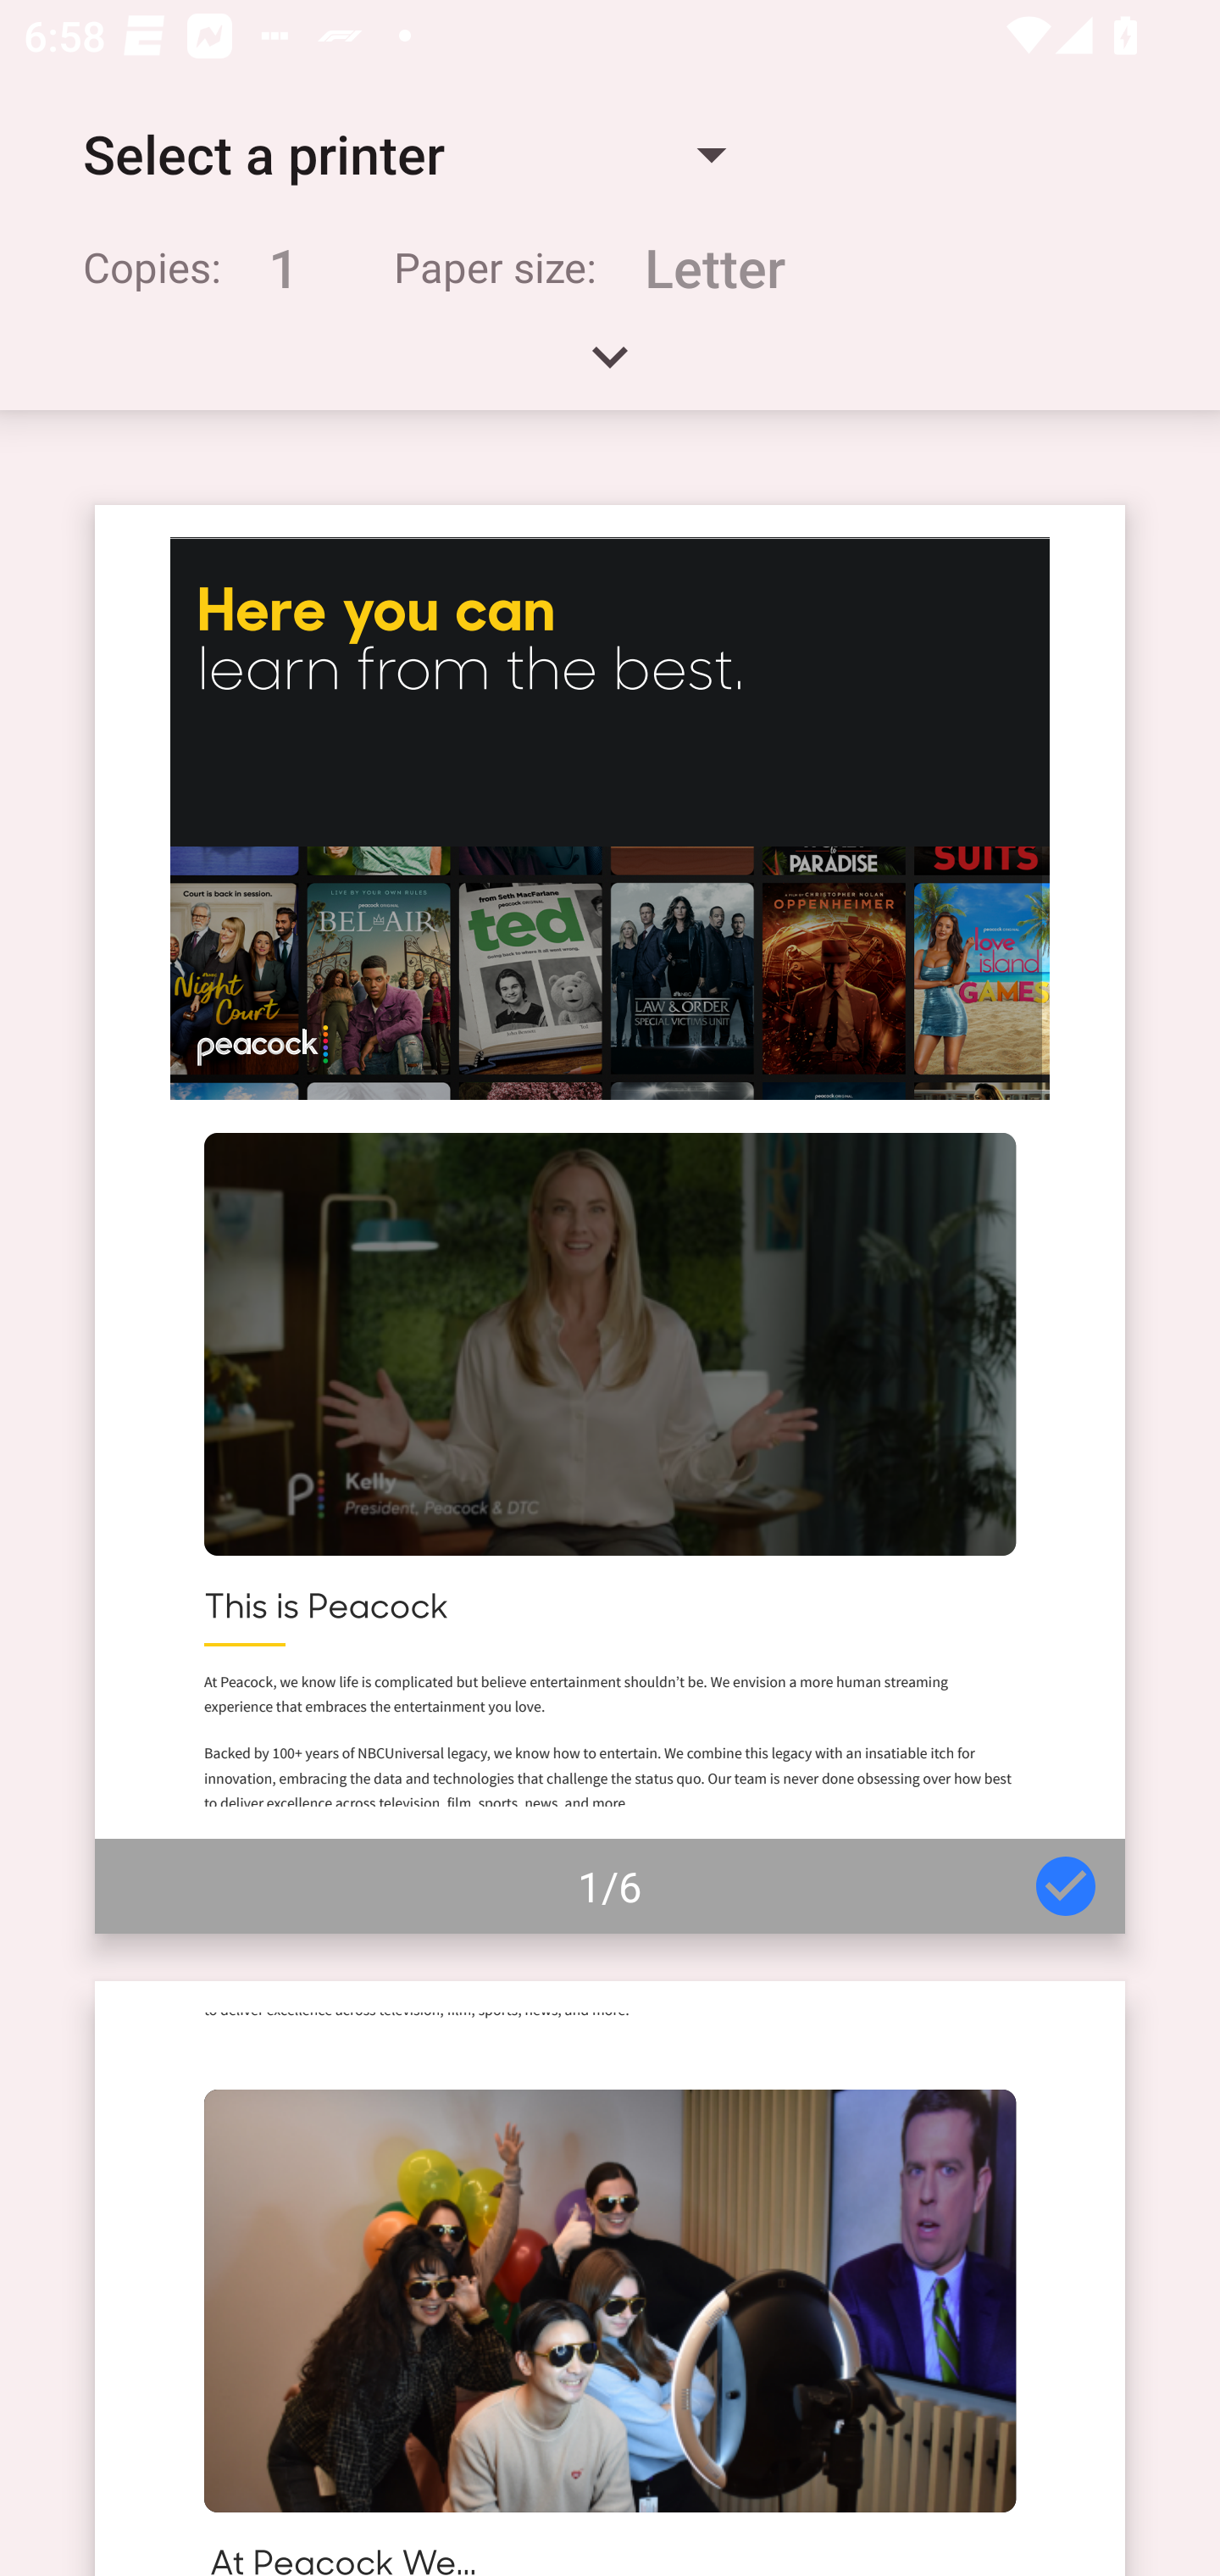 This screenshot has height=2576, width=1220. I want to click on Expand handle, so click(610, 368).